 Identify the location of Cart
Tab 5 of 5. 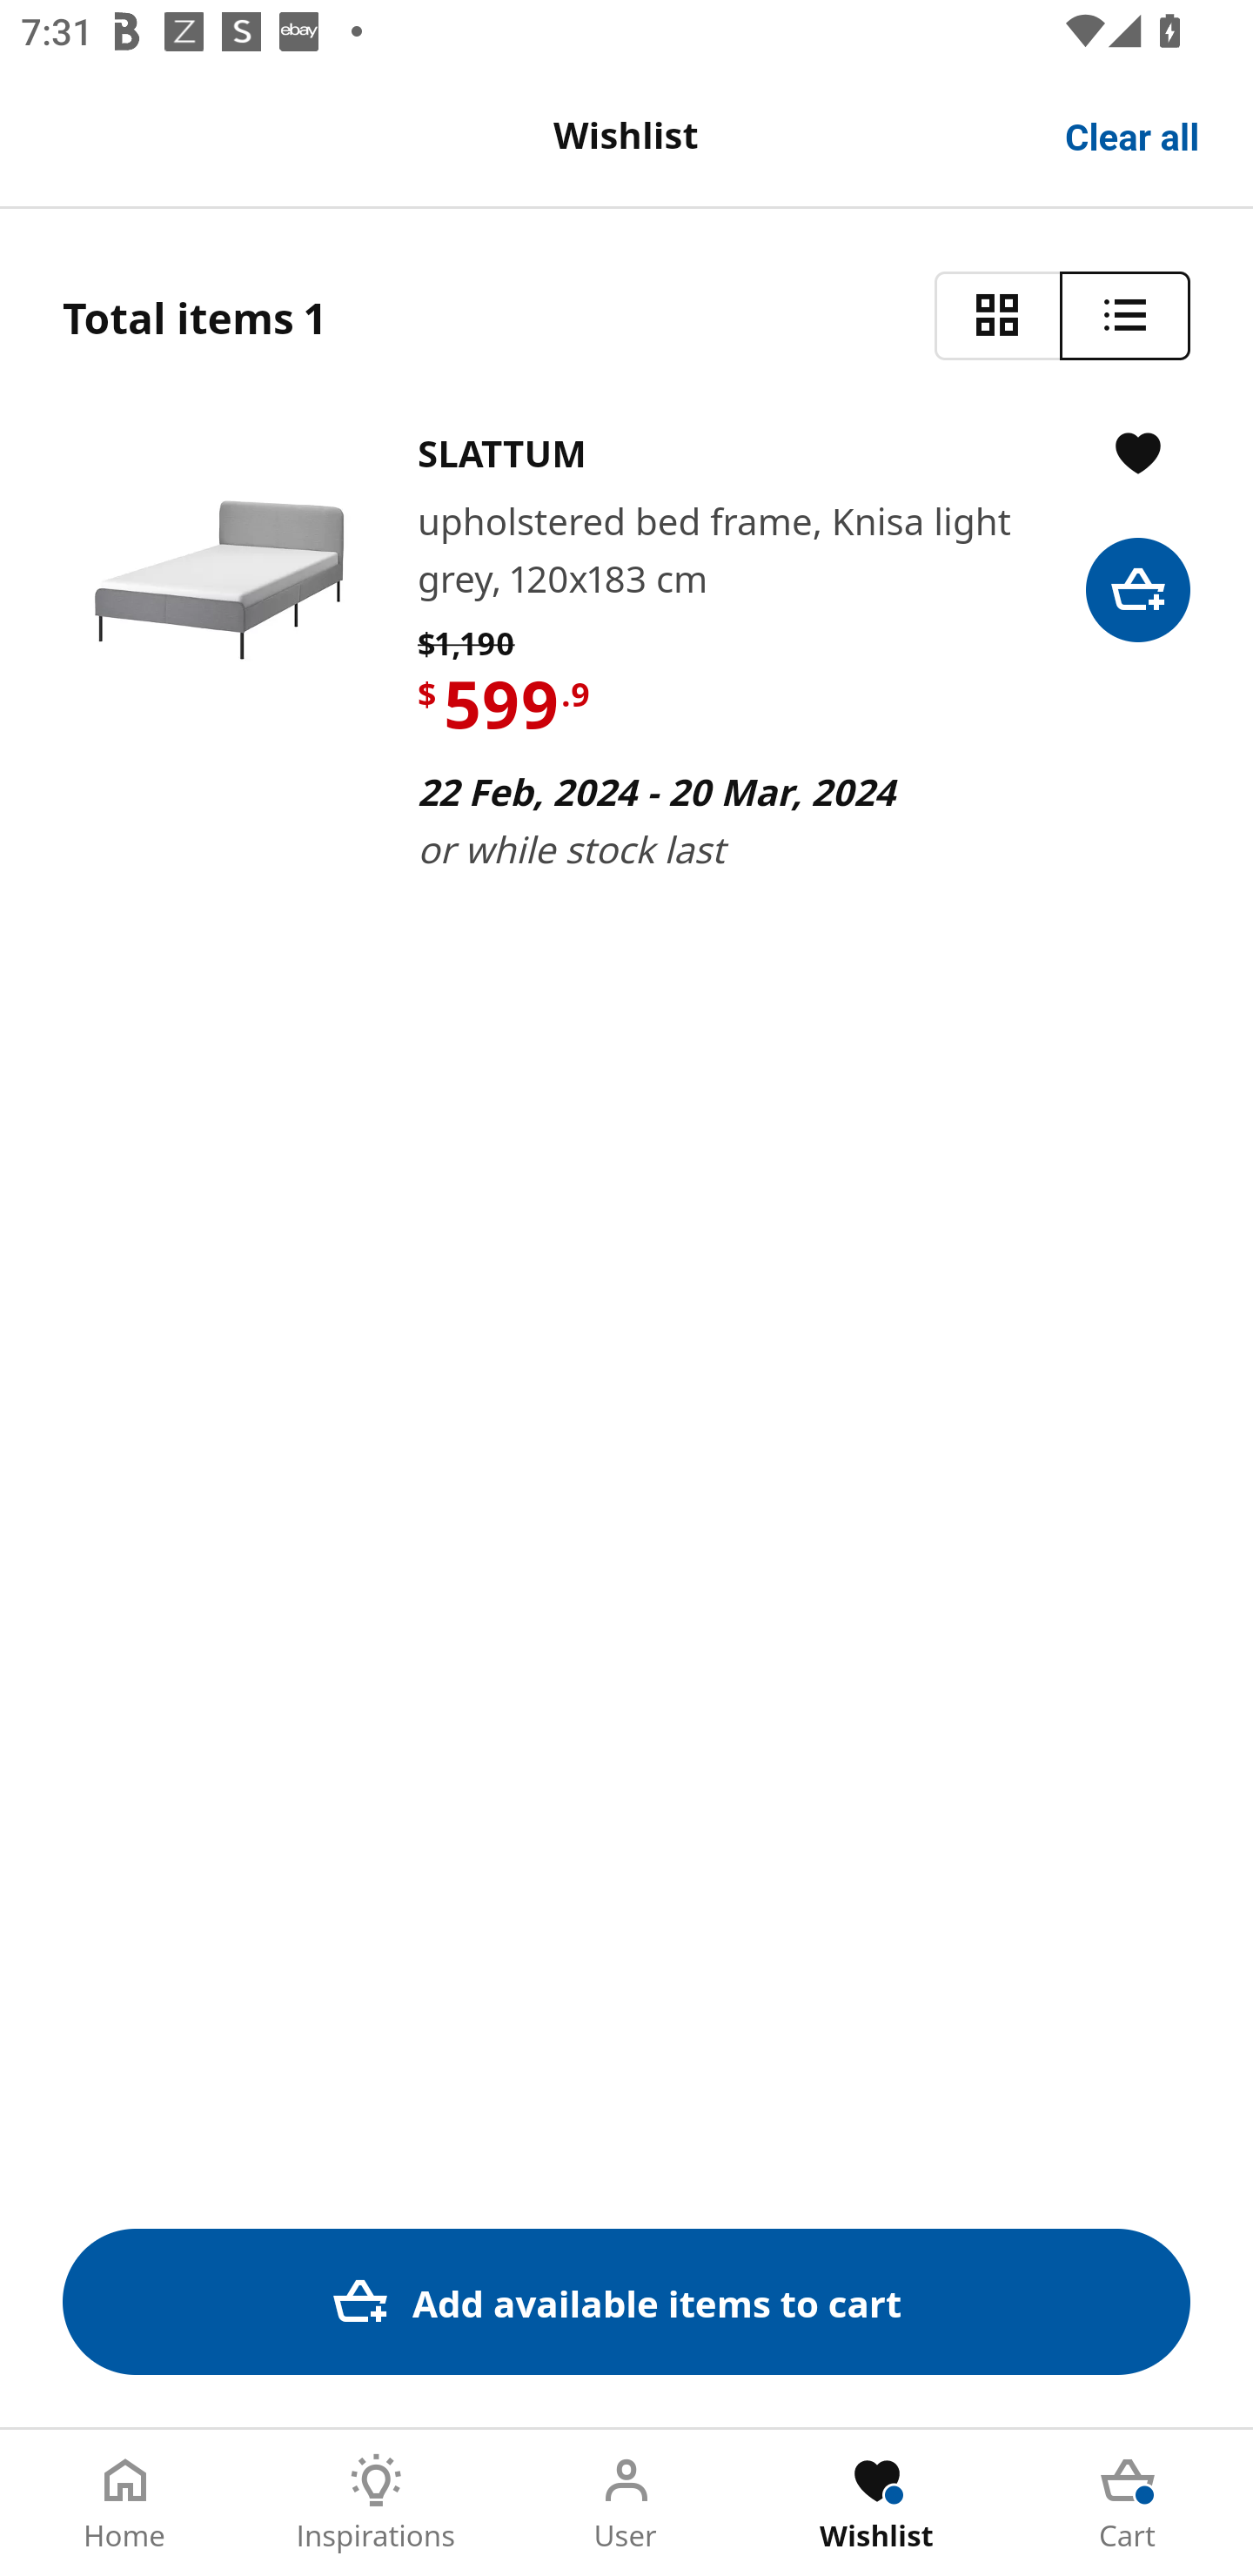
(1128, 2503).